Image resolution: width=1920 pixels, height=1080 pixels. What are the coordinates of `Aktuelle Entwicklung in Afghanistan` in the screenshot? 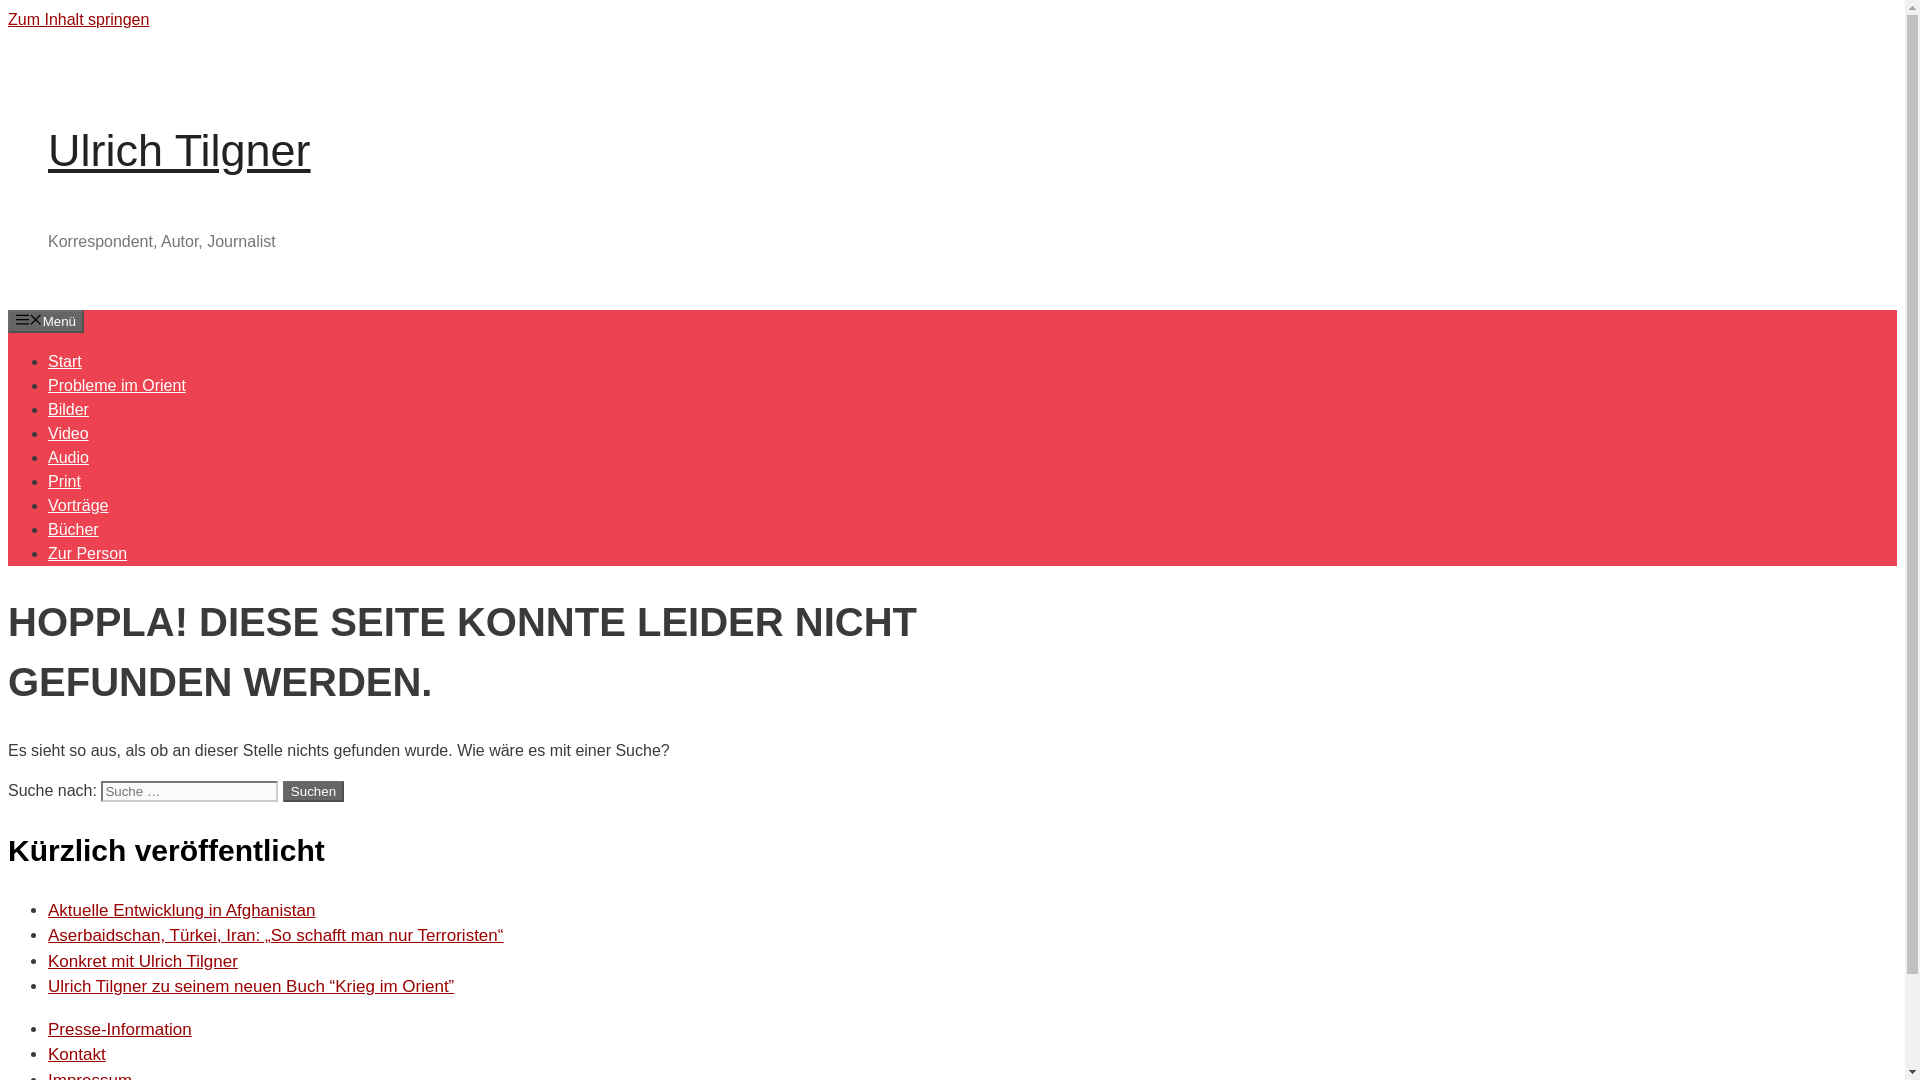 It's located at (181, 910).